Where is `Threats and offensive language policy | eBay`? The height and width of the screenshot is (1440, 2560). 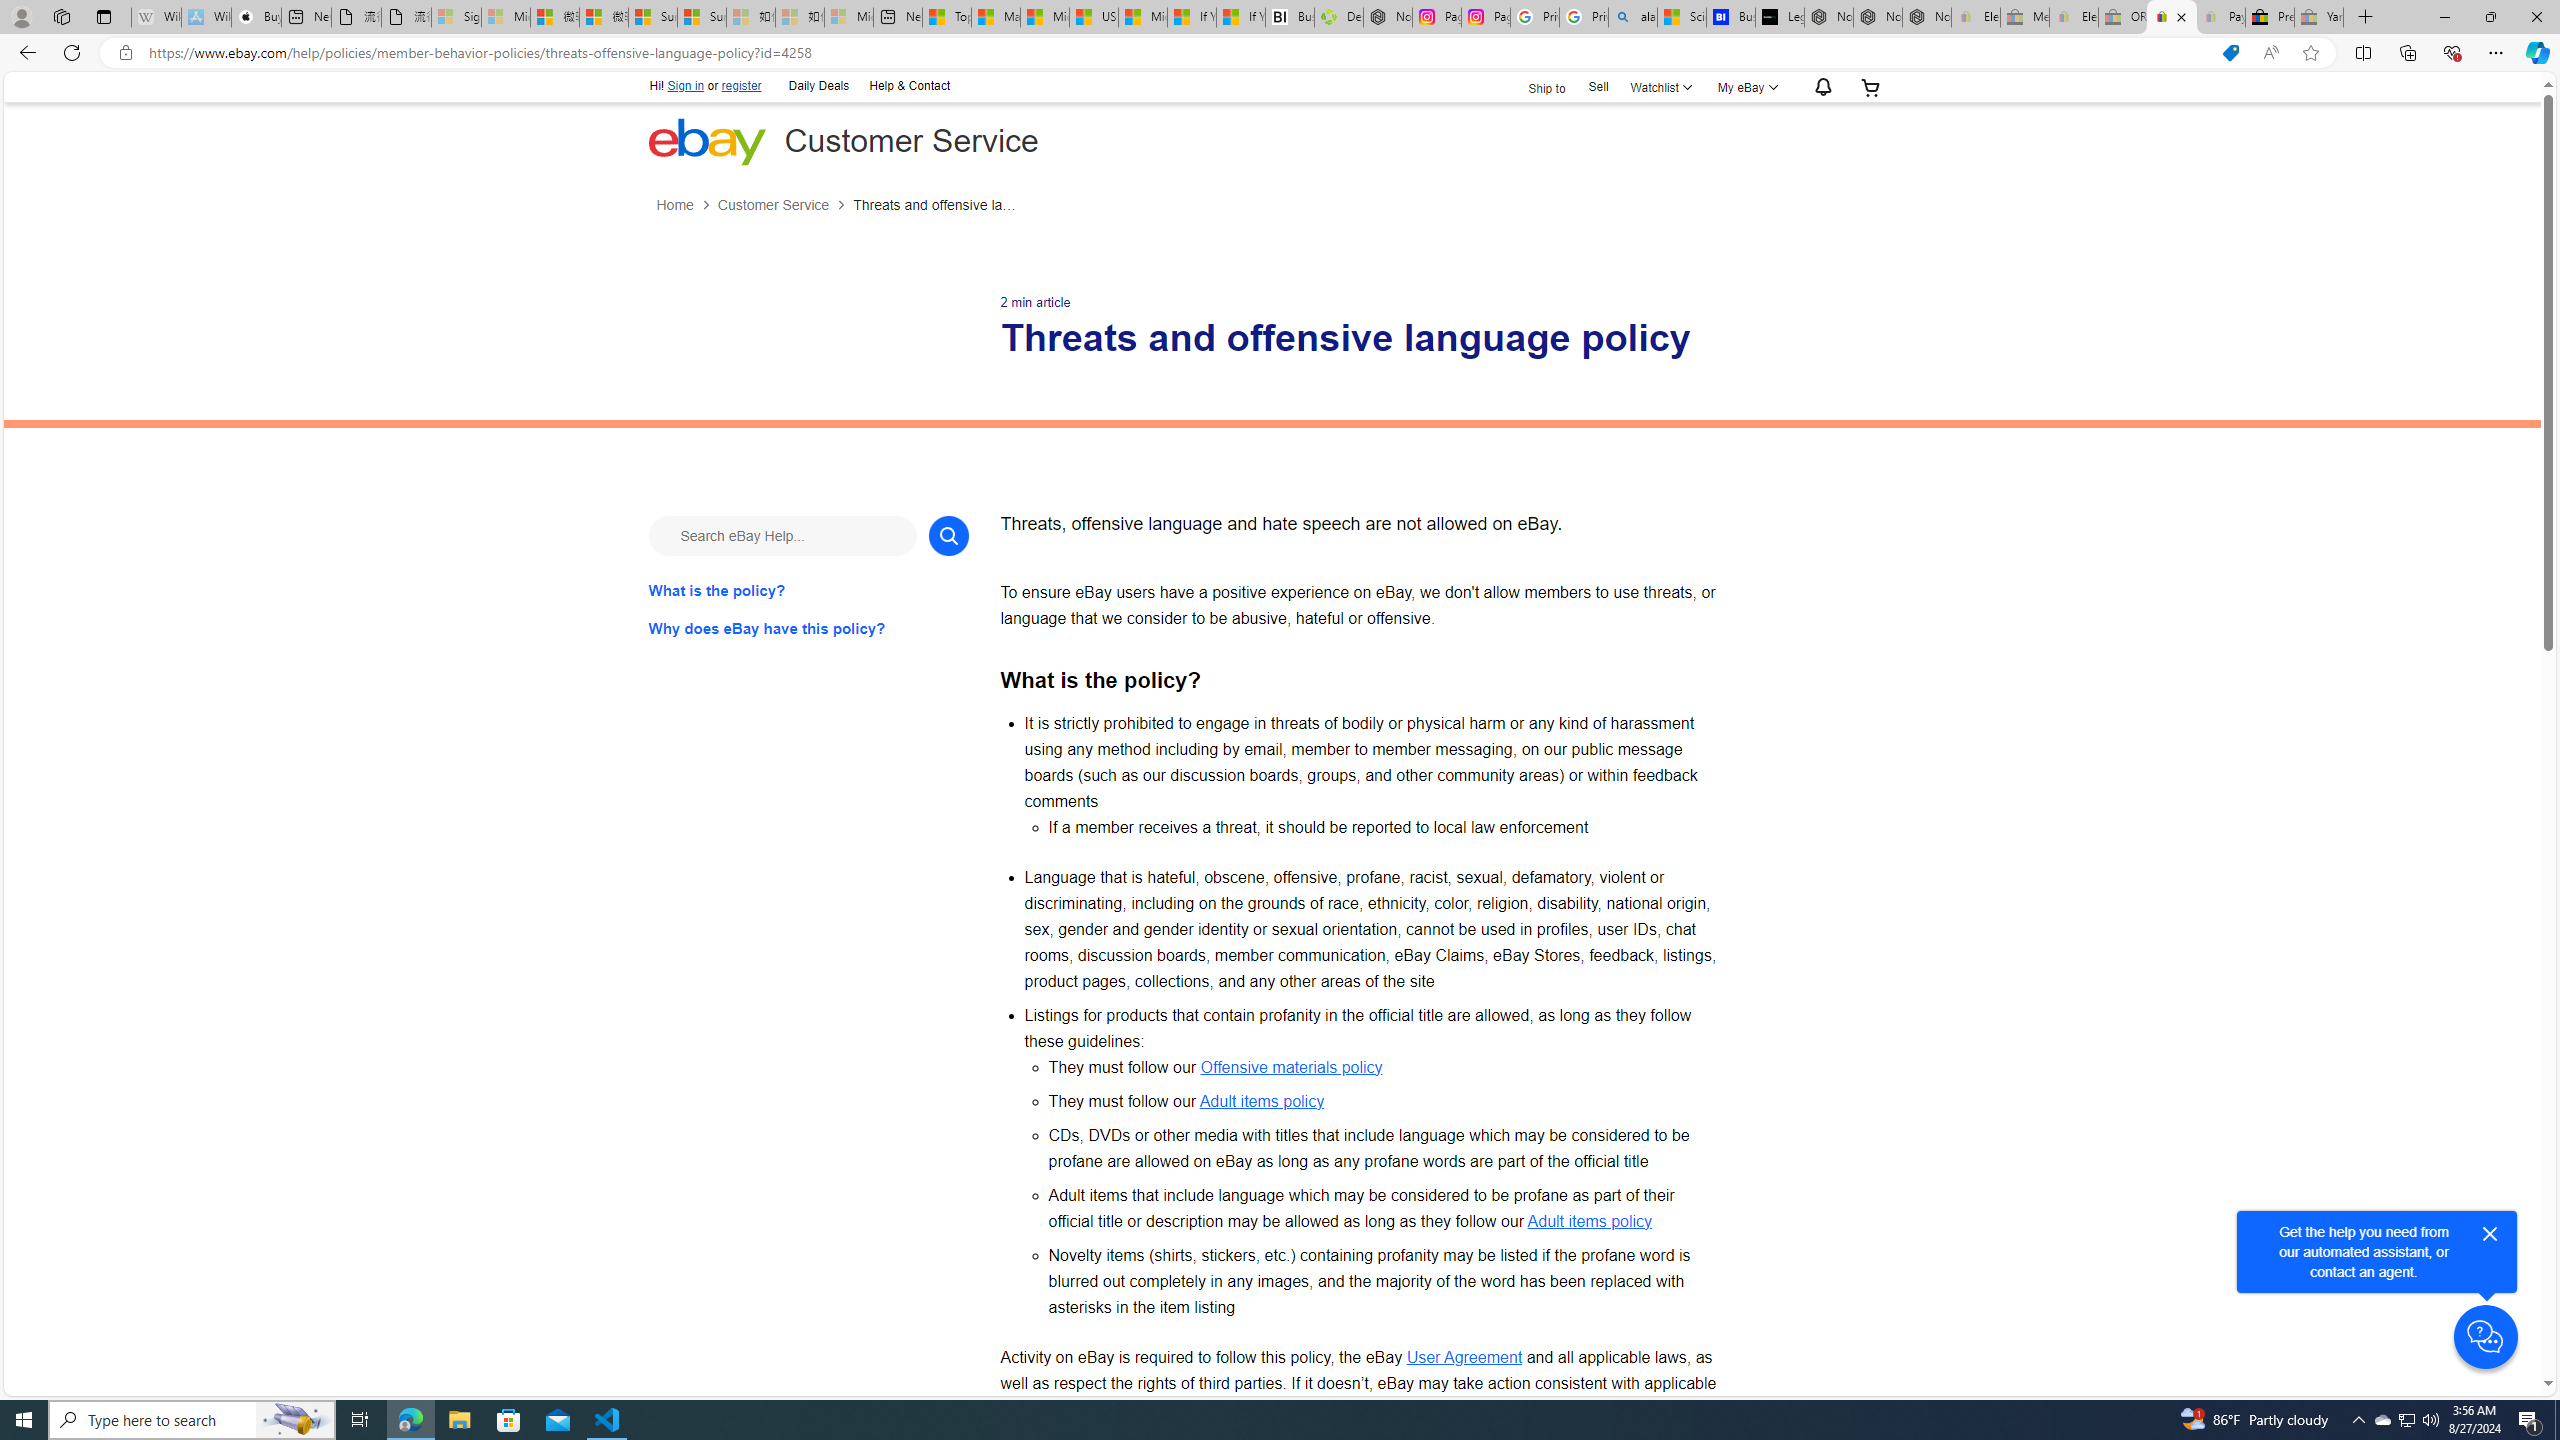
Threats and offensive language policy | eBay is located at coordinates (2172, 17).